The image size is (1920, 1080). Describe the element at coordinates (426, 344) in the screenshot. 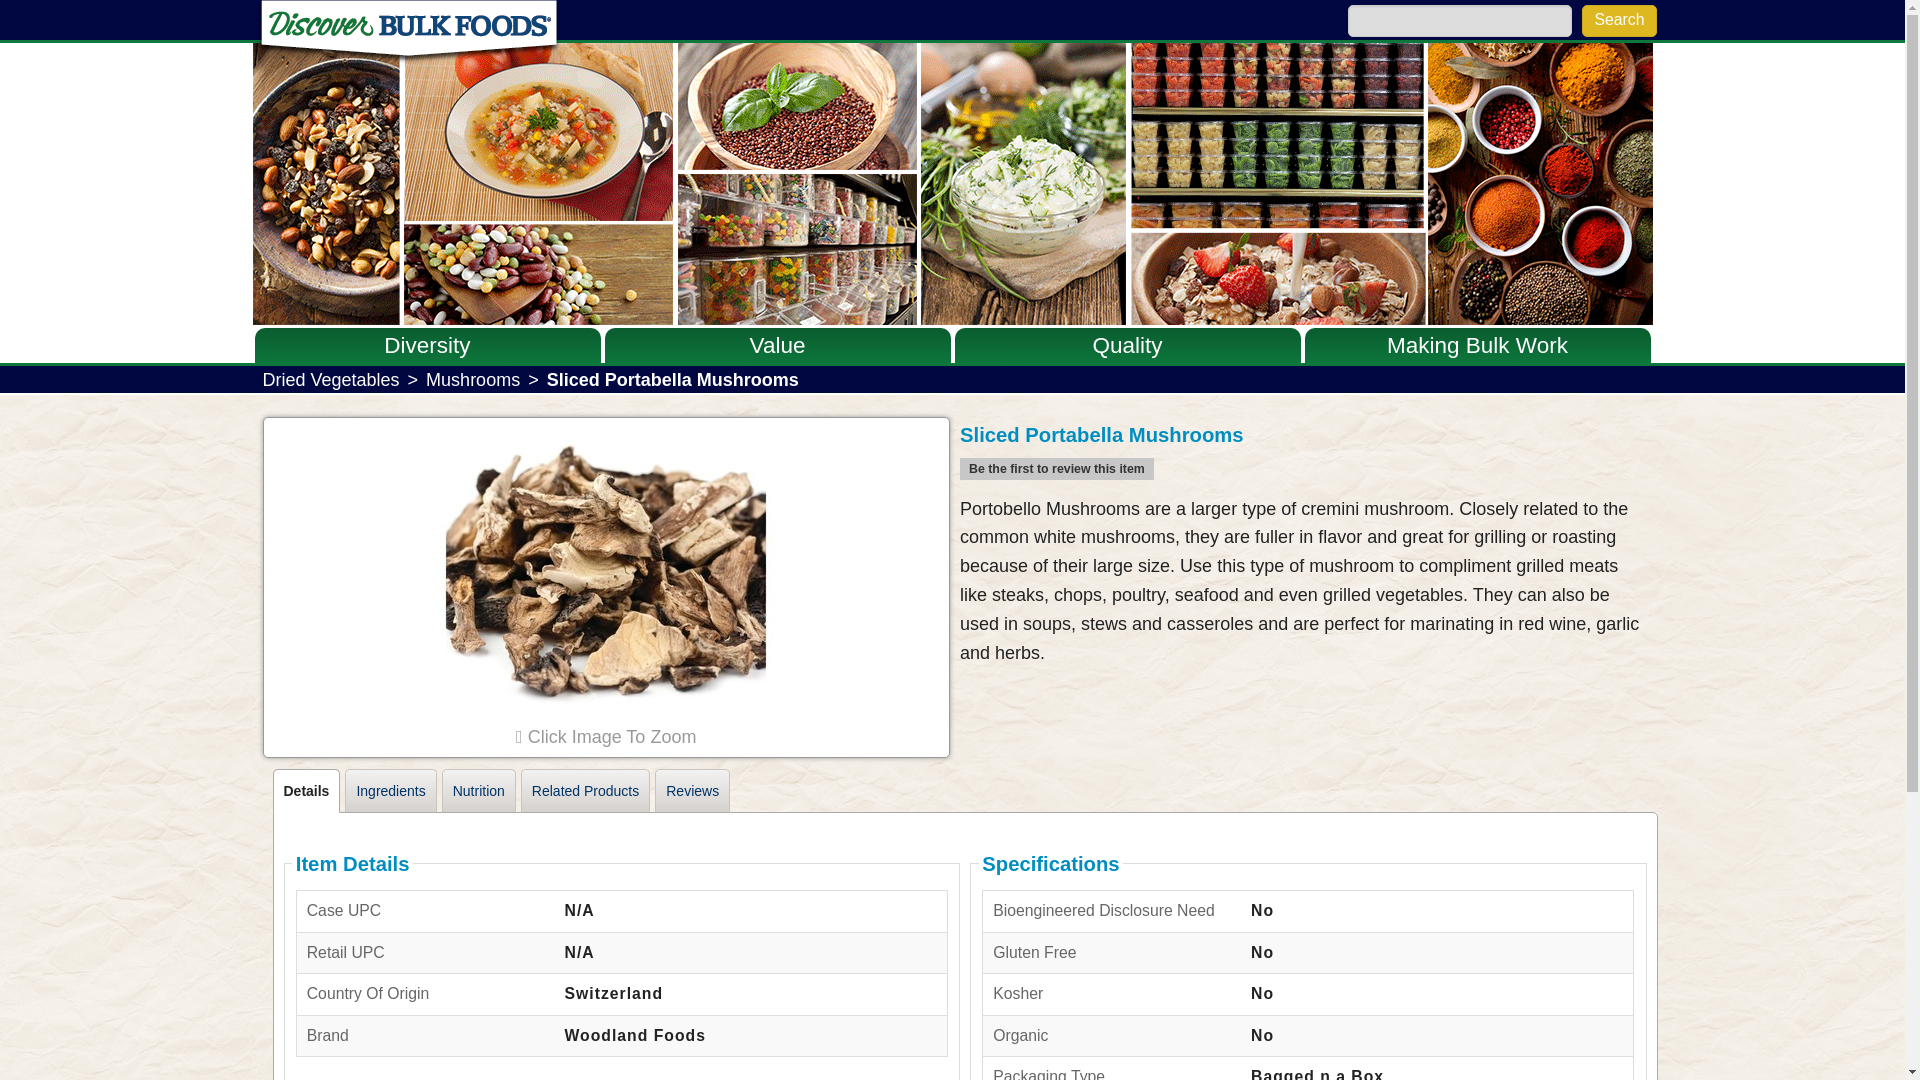

I see `Diversity` at that location.